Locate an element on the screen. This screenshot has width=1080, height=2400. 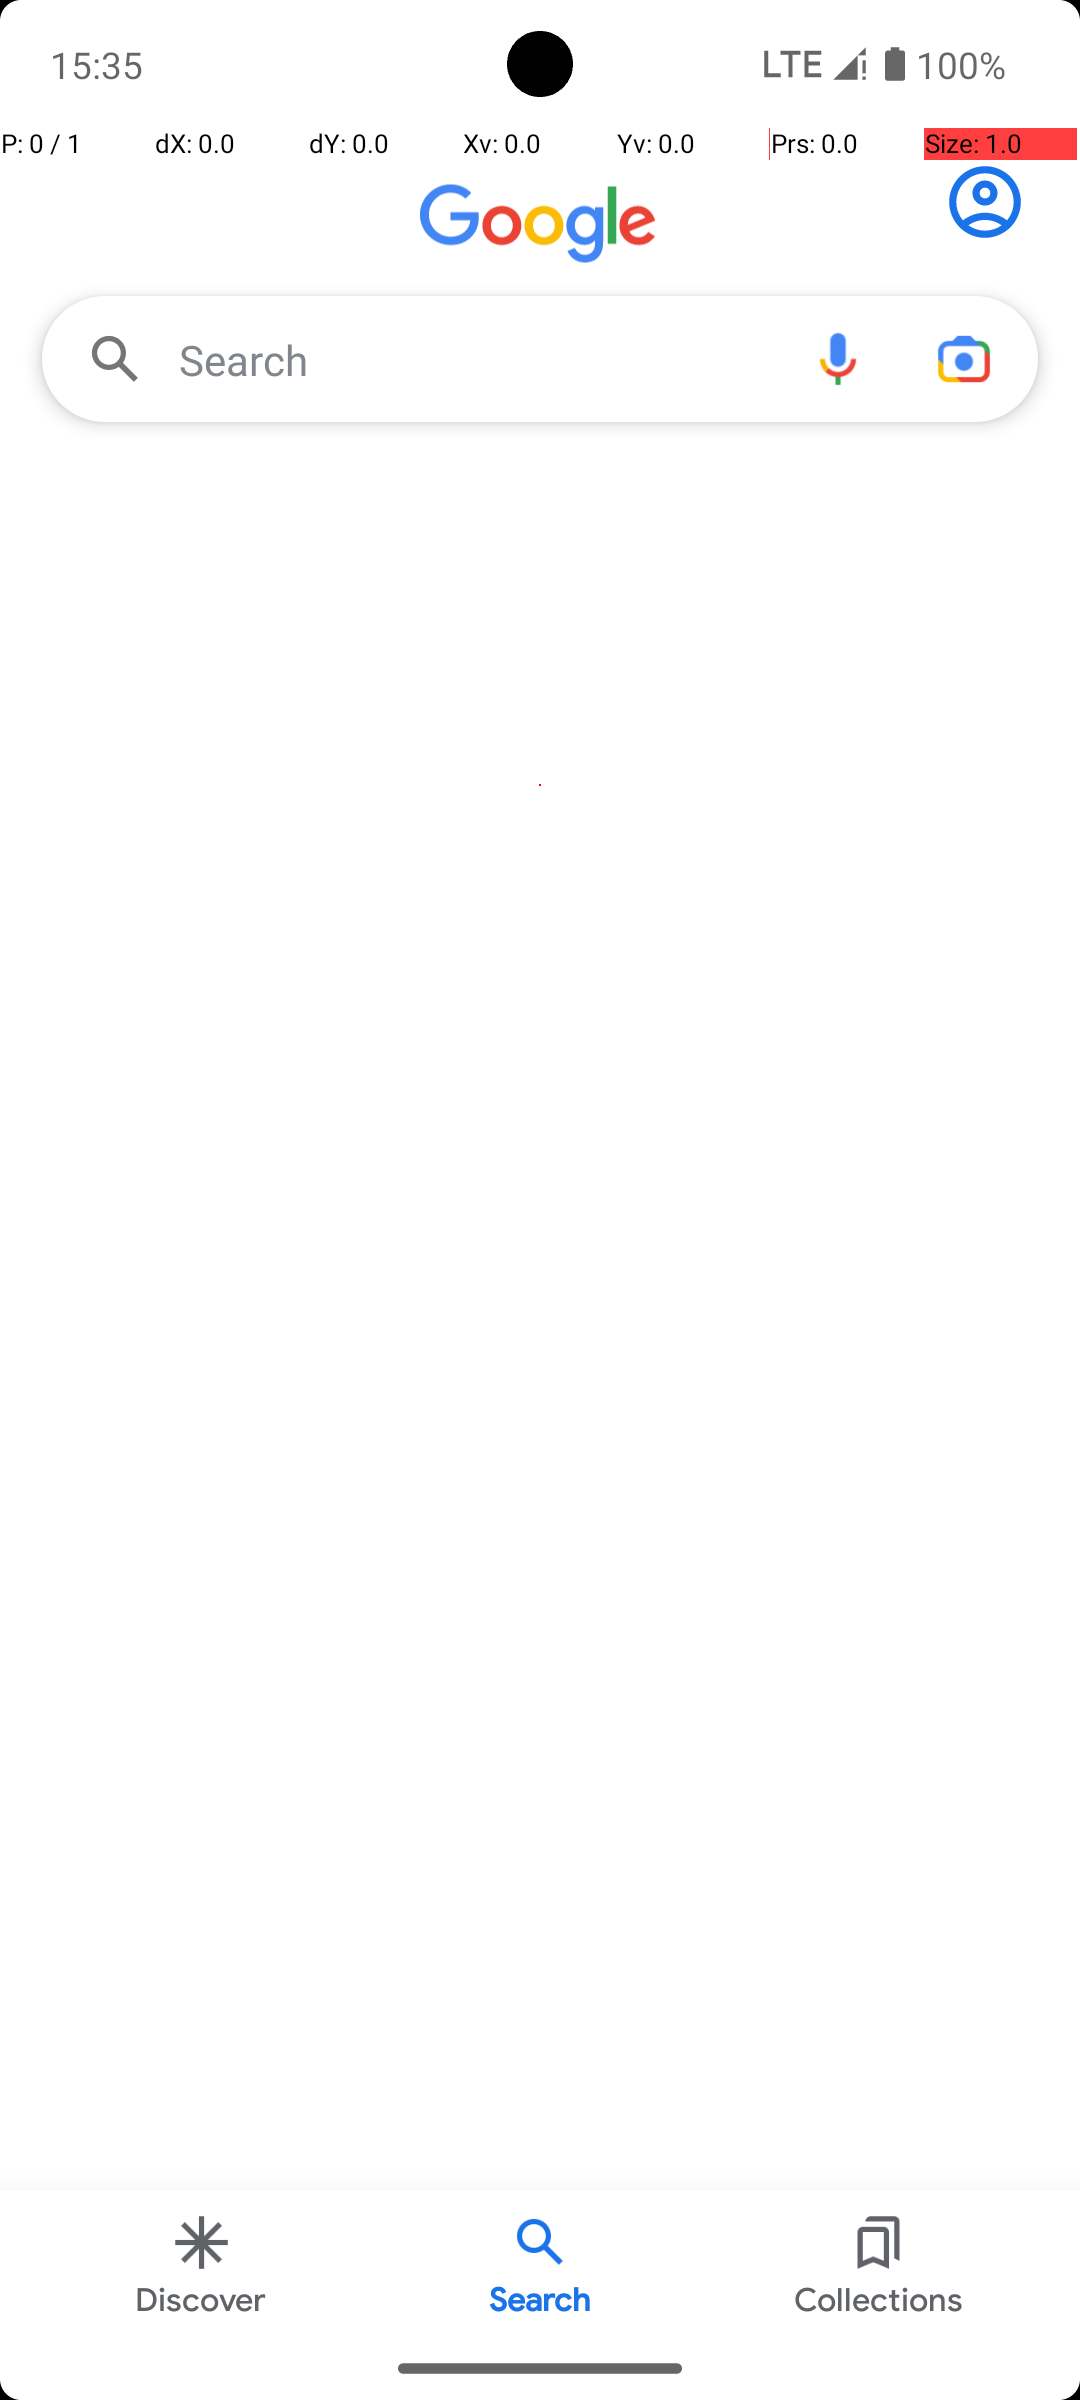
Sign in is located at coordinates (996, 202).